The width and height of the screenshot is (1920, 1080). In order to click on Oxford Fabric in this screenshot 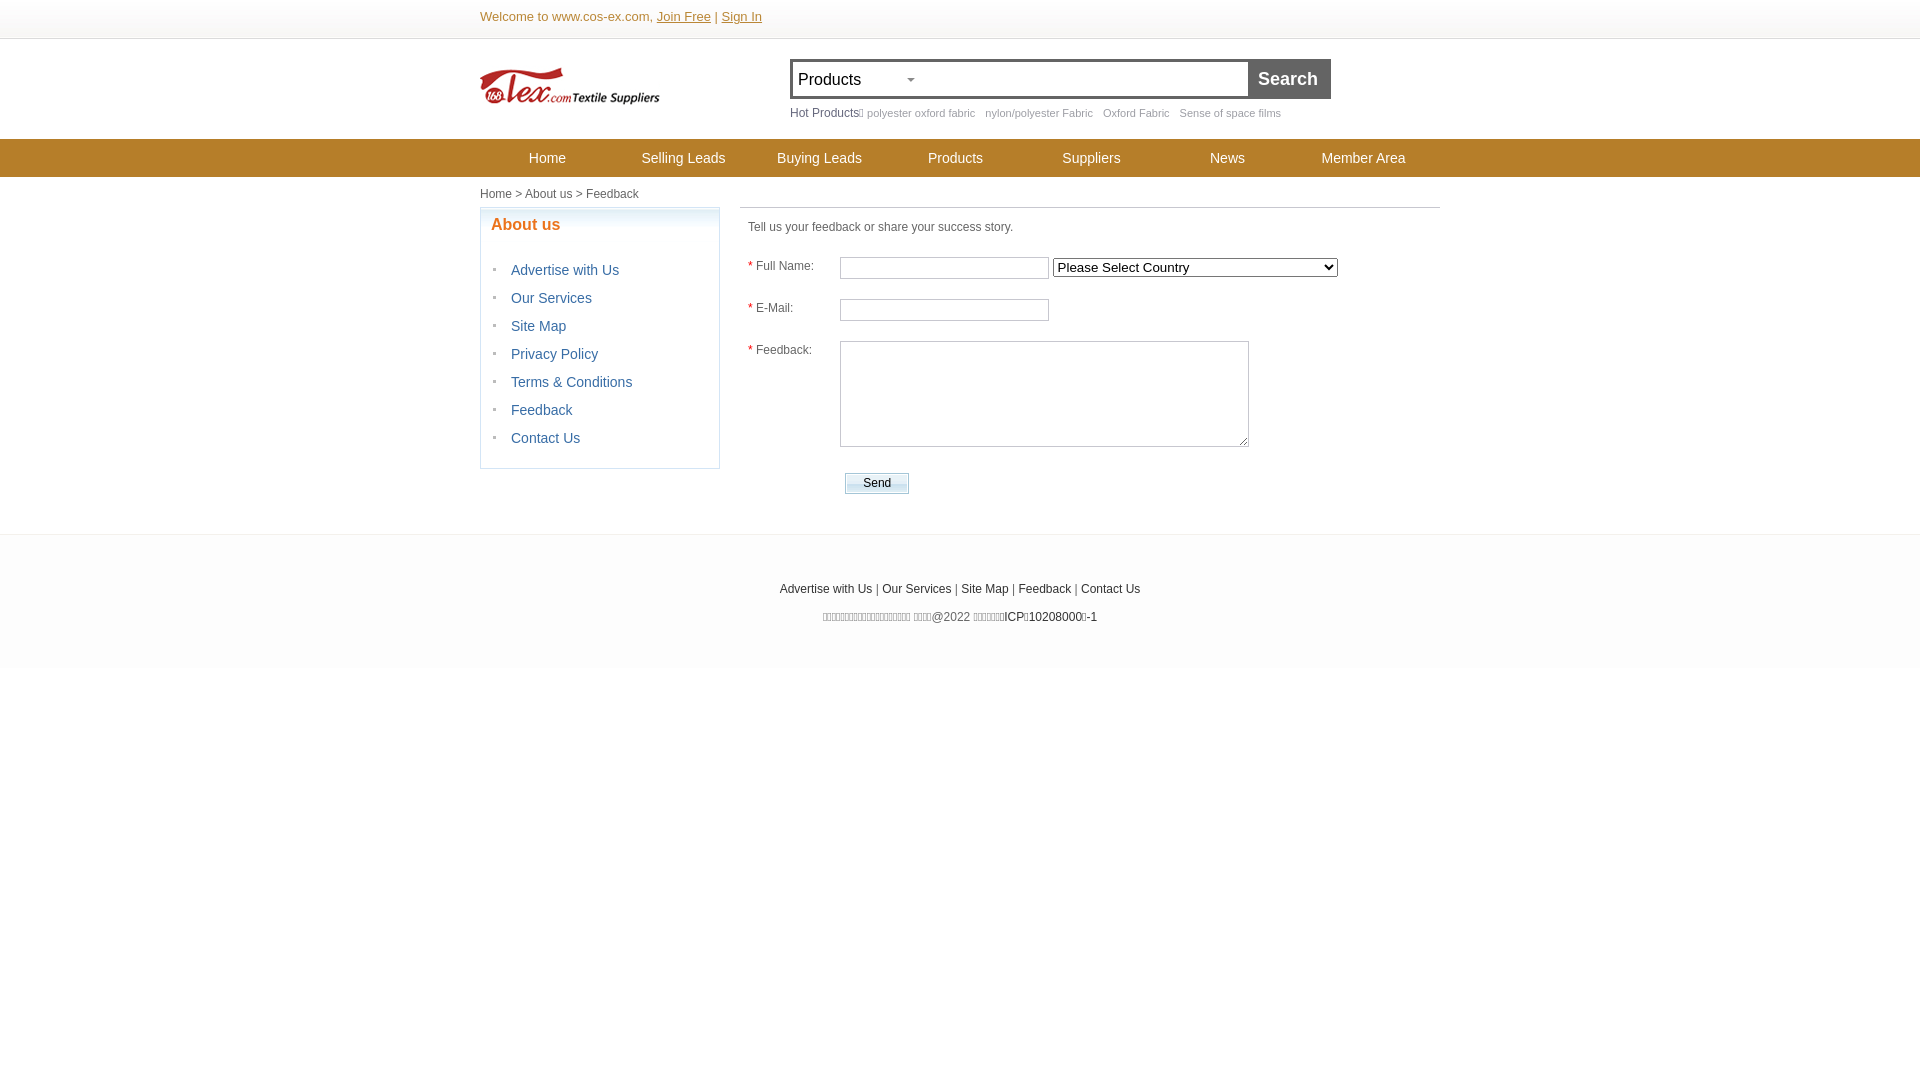, I will do `click(1136, 113)`.